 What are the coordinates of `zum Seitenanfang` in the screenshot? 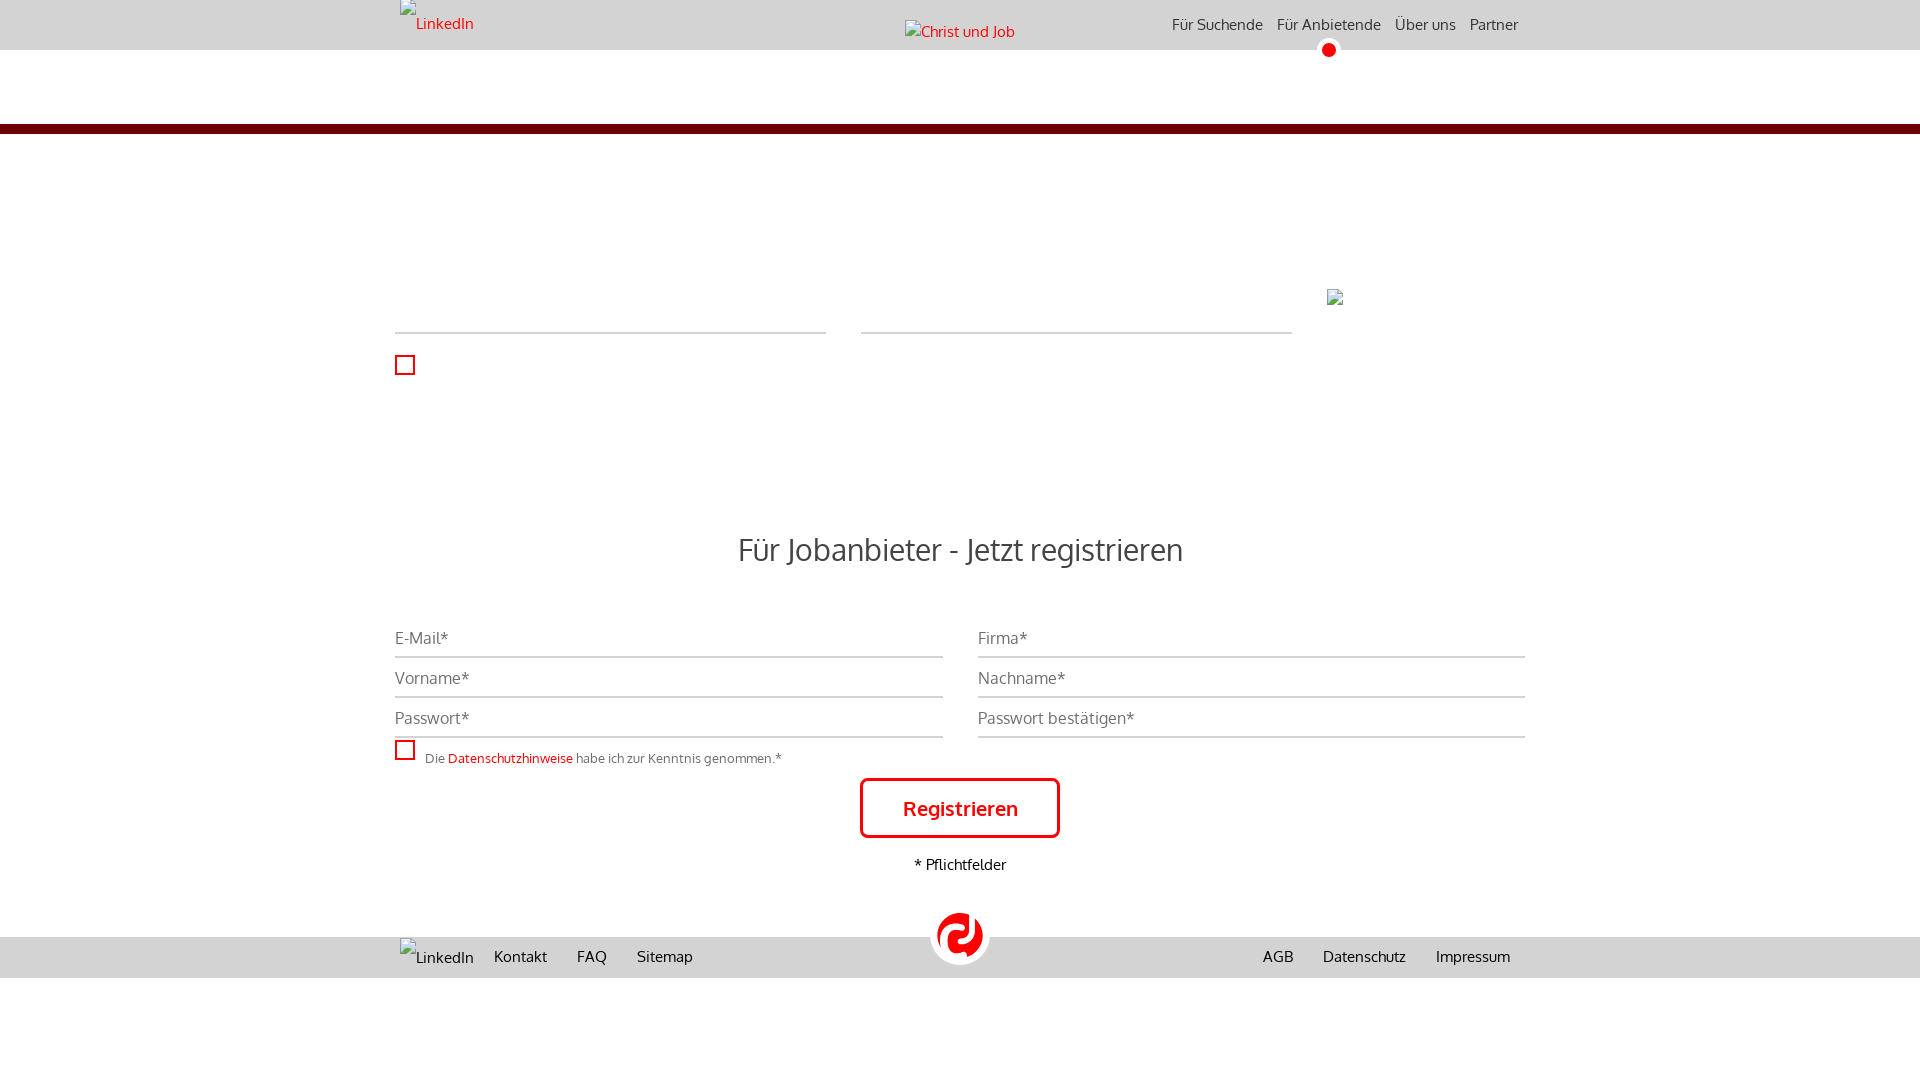 It's located at (960, 934).